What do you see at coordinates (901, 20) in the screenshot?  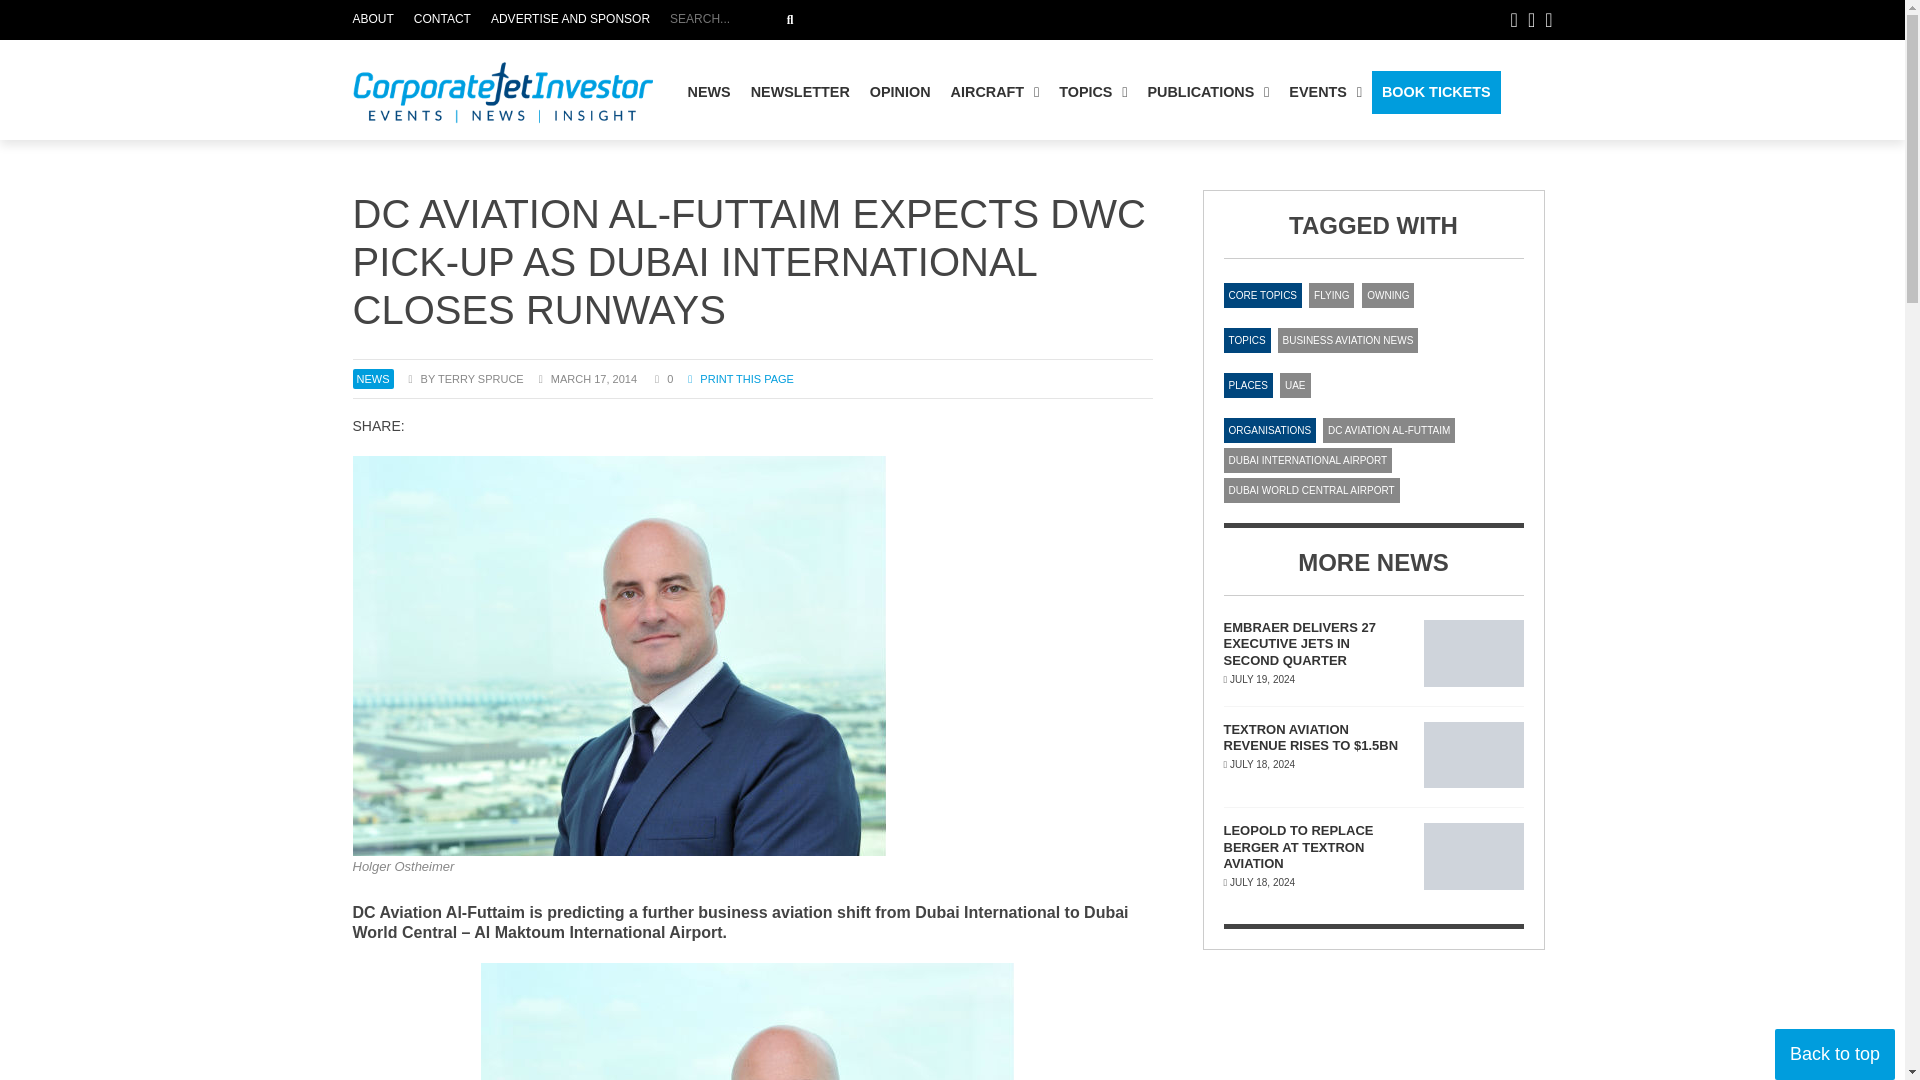 I see `PUBLICATIONS` at bounding box center [901, 20].